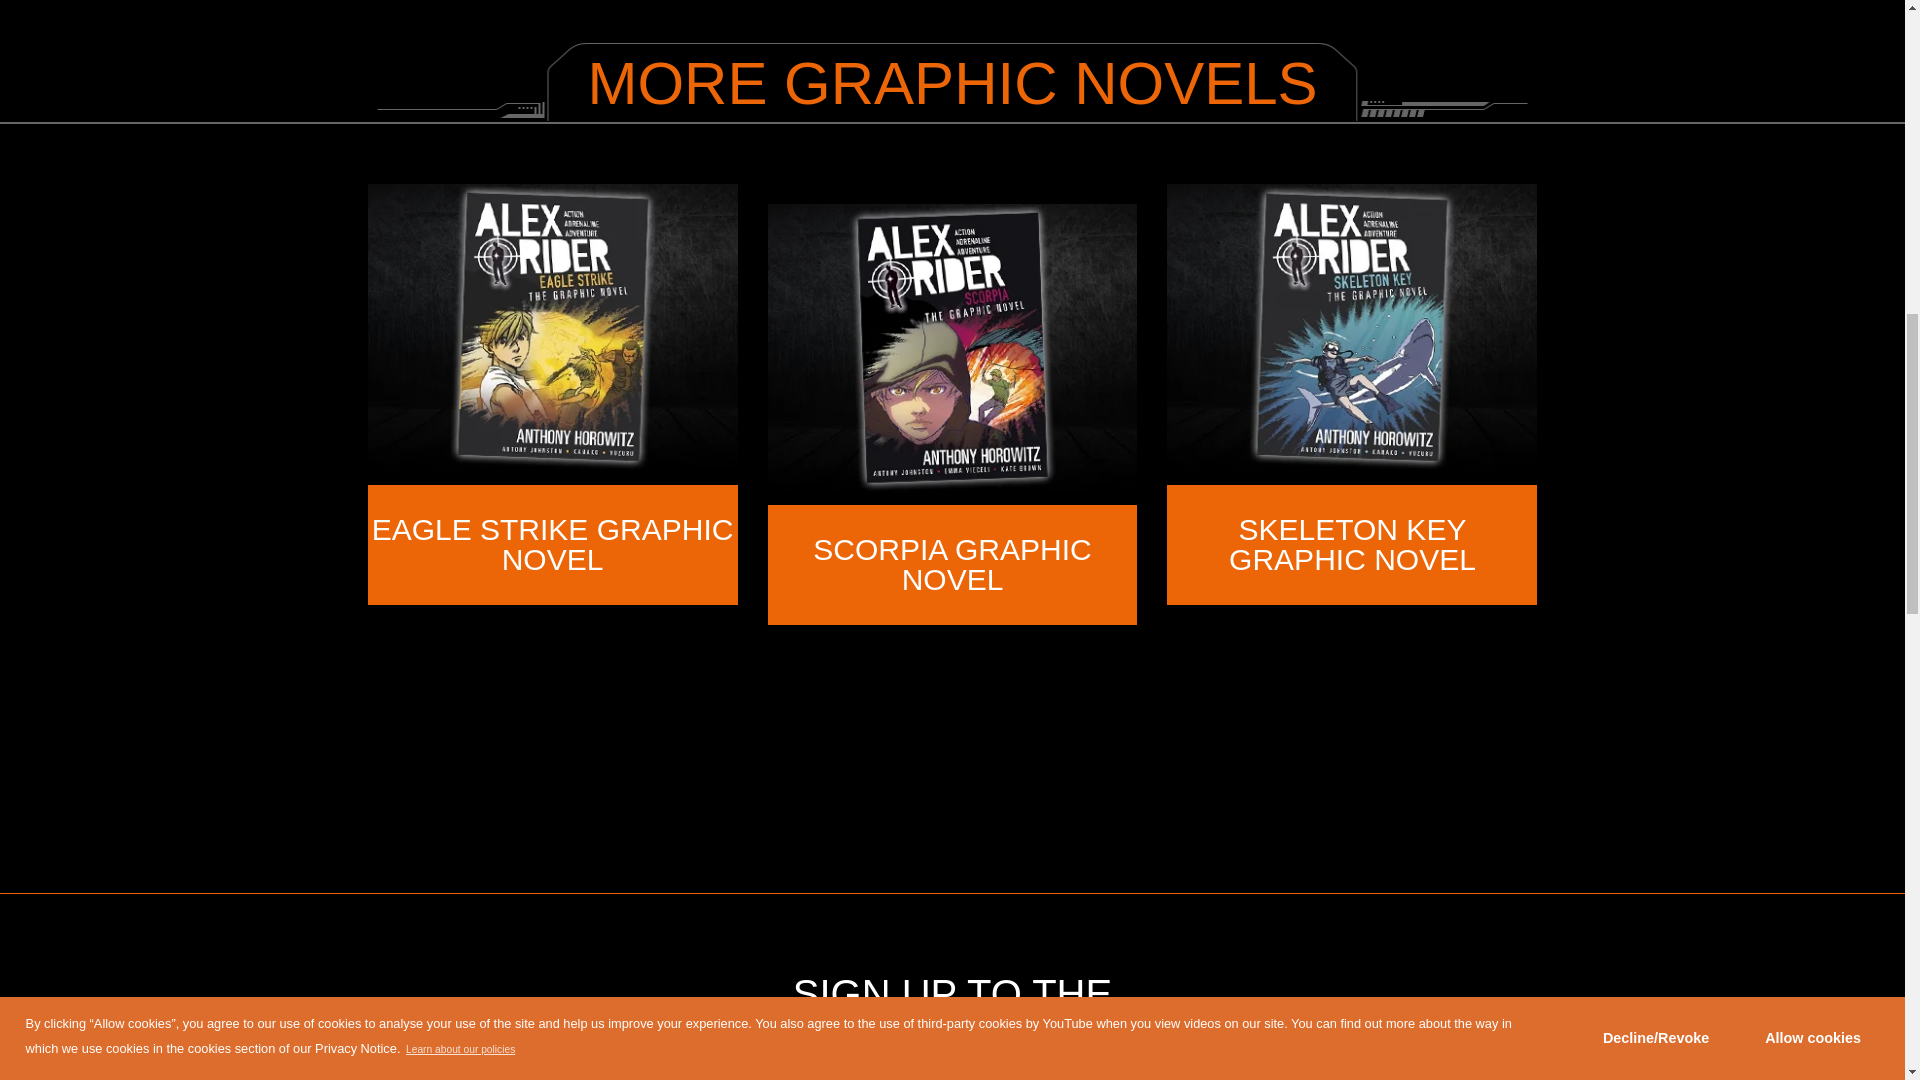 This screenshot has width=1920, height=1080. What do you see at coordinates (552, 544) in the screenshot?
I see `Eagle Strike Graphic Novel` at bounding box center [552, 544].